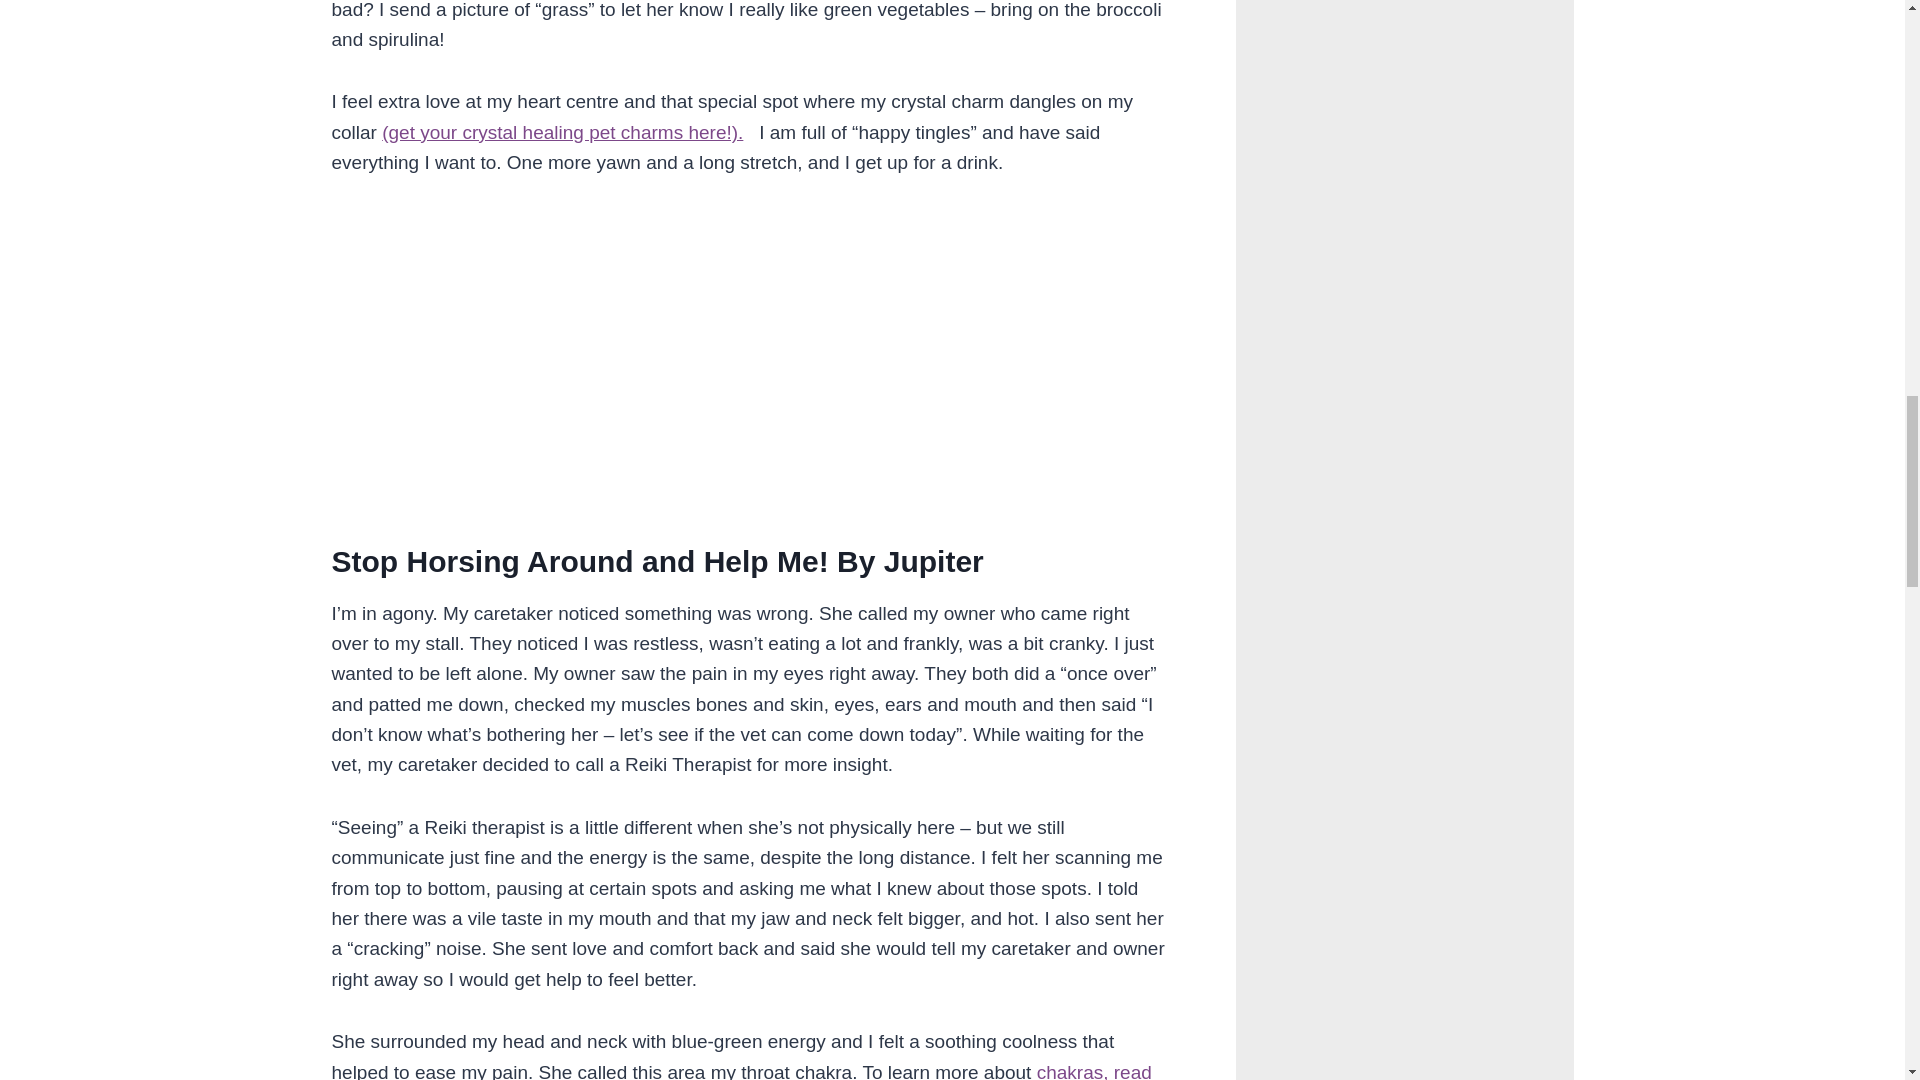 The width and height of the screenshot is (1920, 1080). Describe the element at coordinates (742, 1070) in the screenshot. I see `chakras, read this article.` at that location.